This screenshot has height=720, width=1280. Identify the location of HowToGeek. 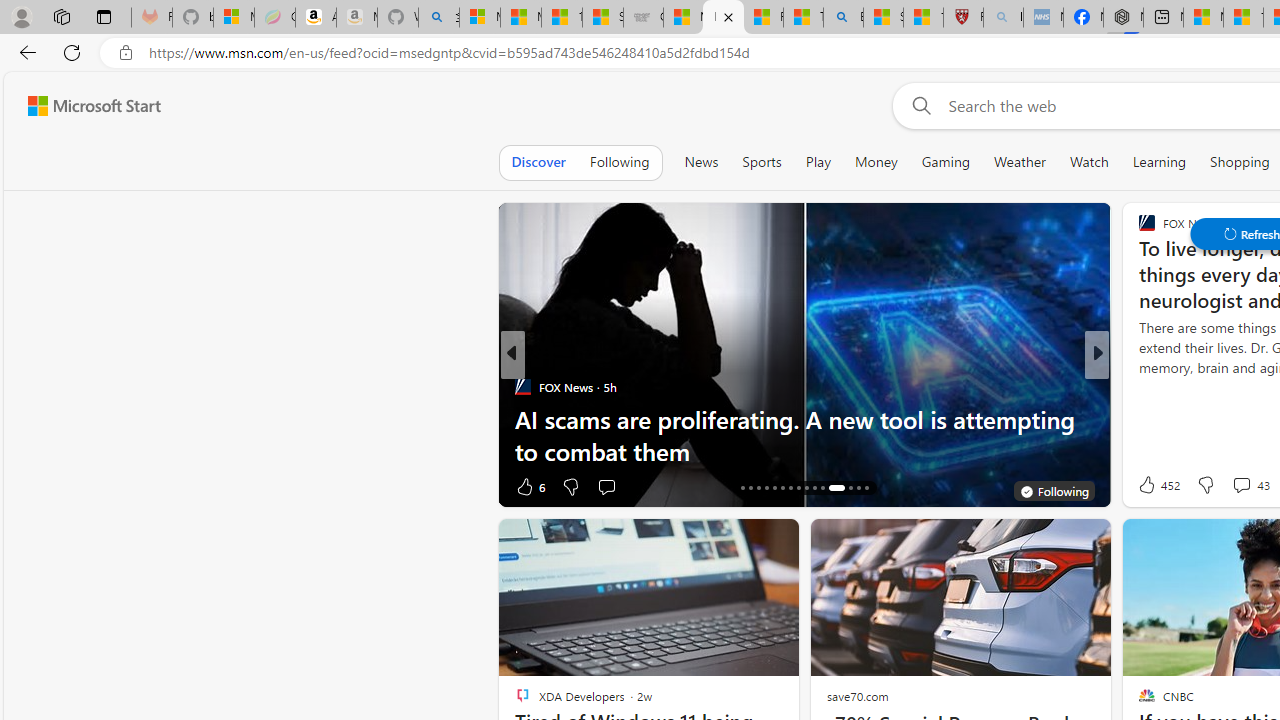
(1138, 386).